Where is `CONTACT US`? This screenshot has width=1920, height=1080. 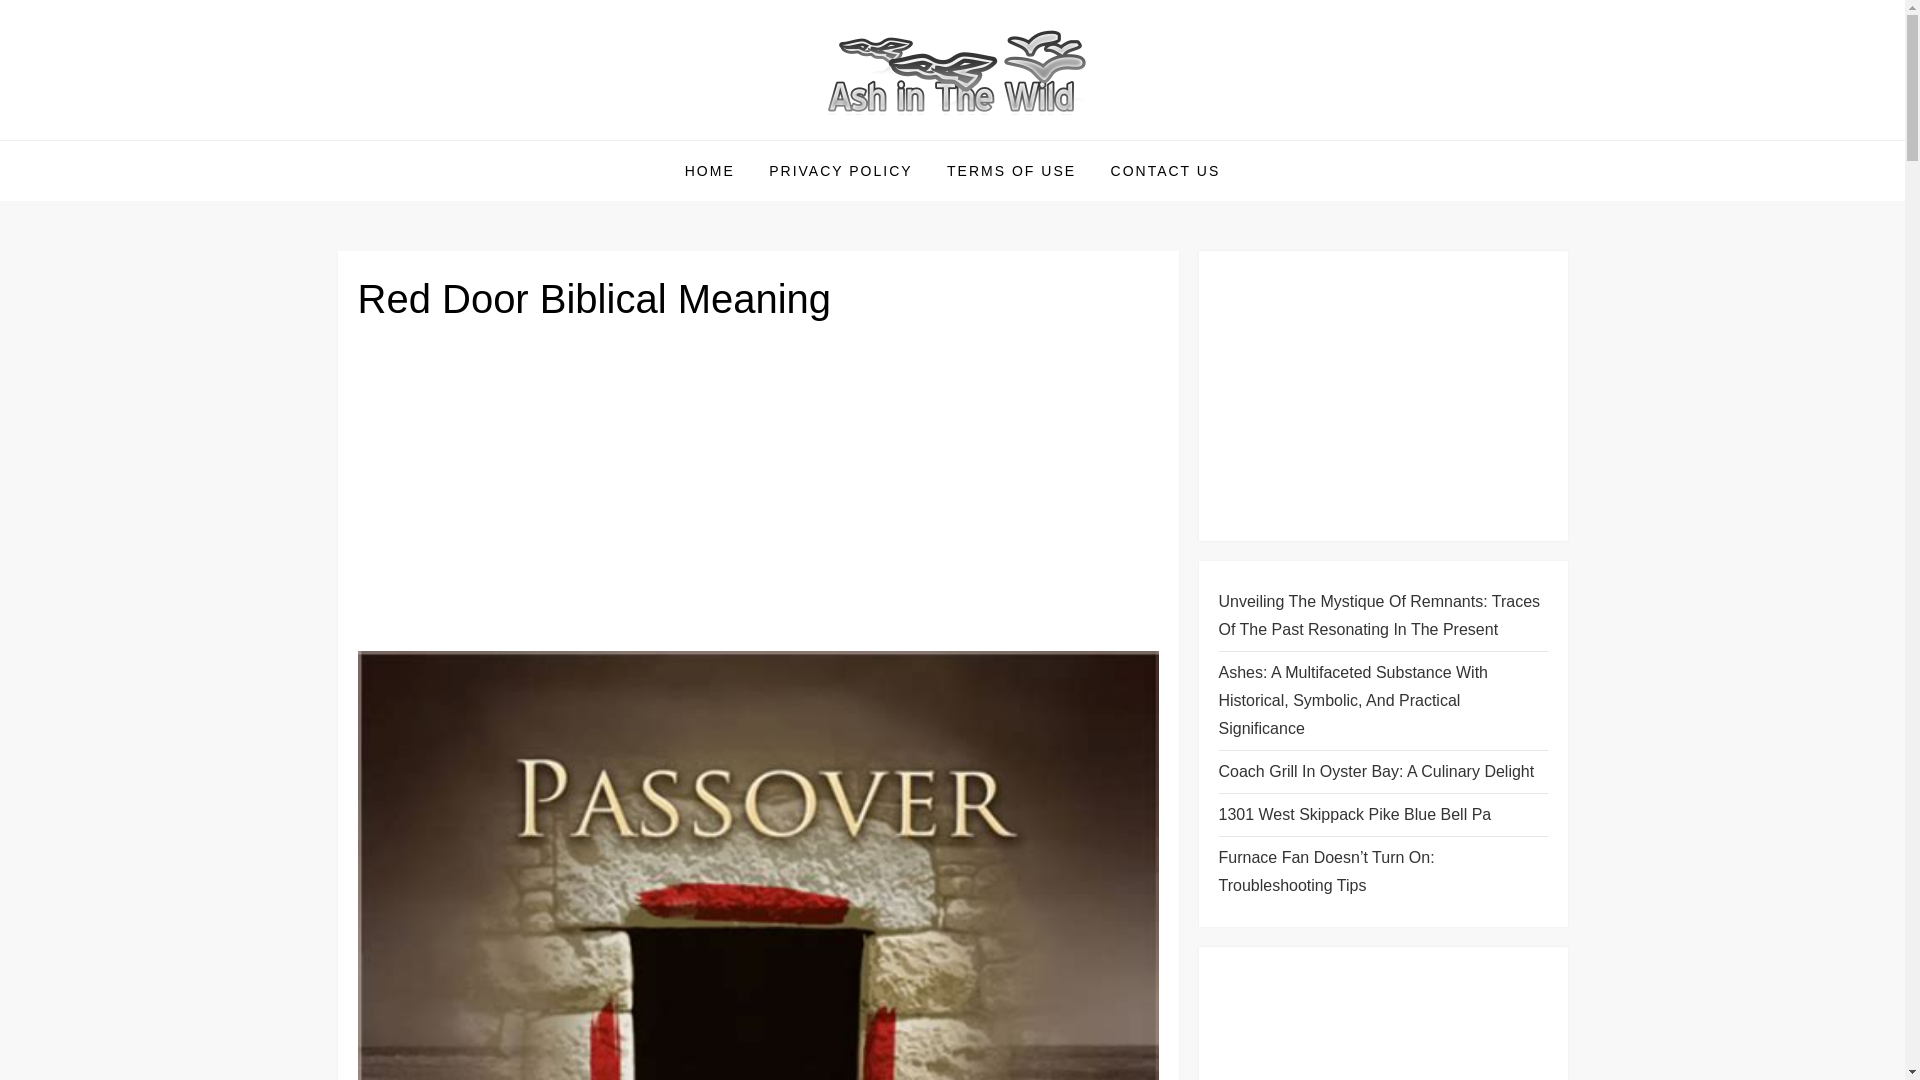
CONTACT US is located at coordinates (1166, 170).